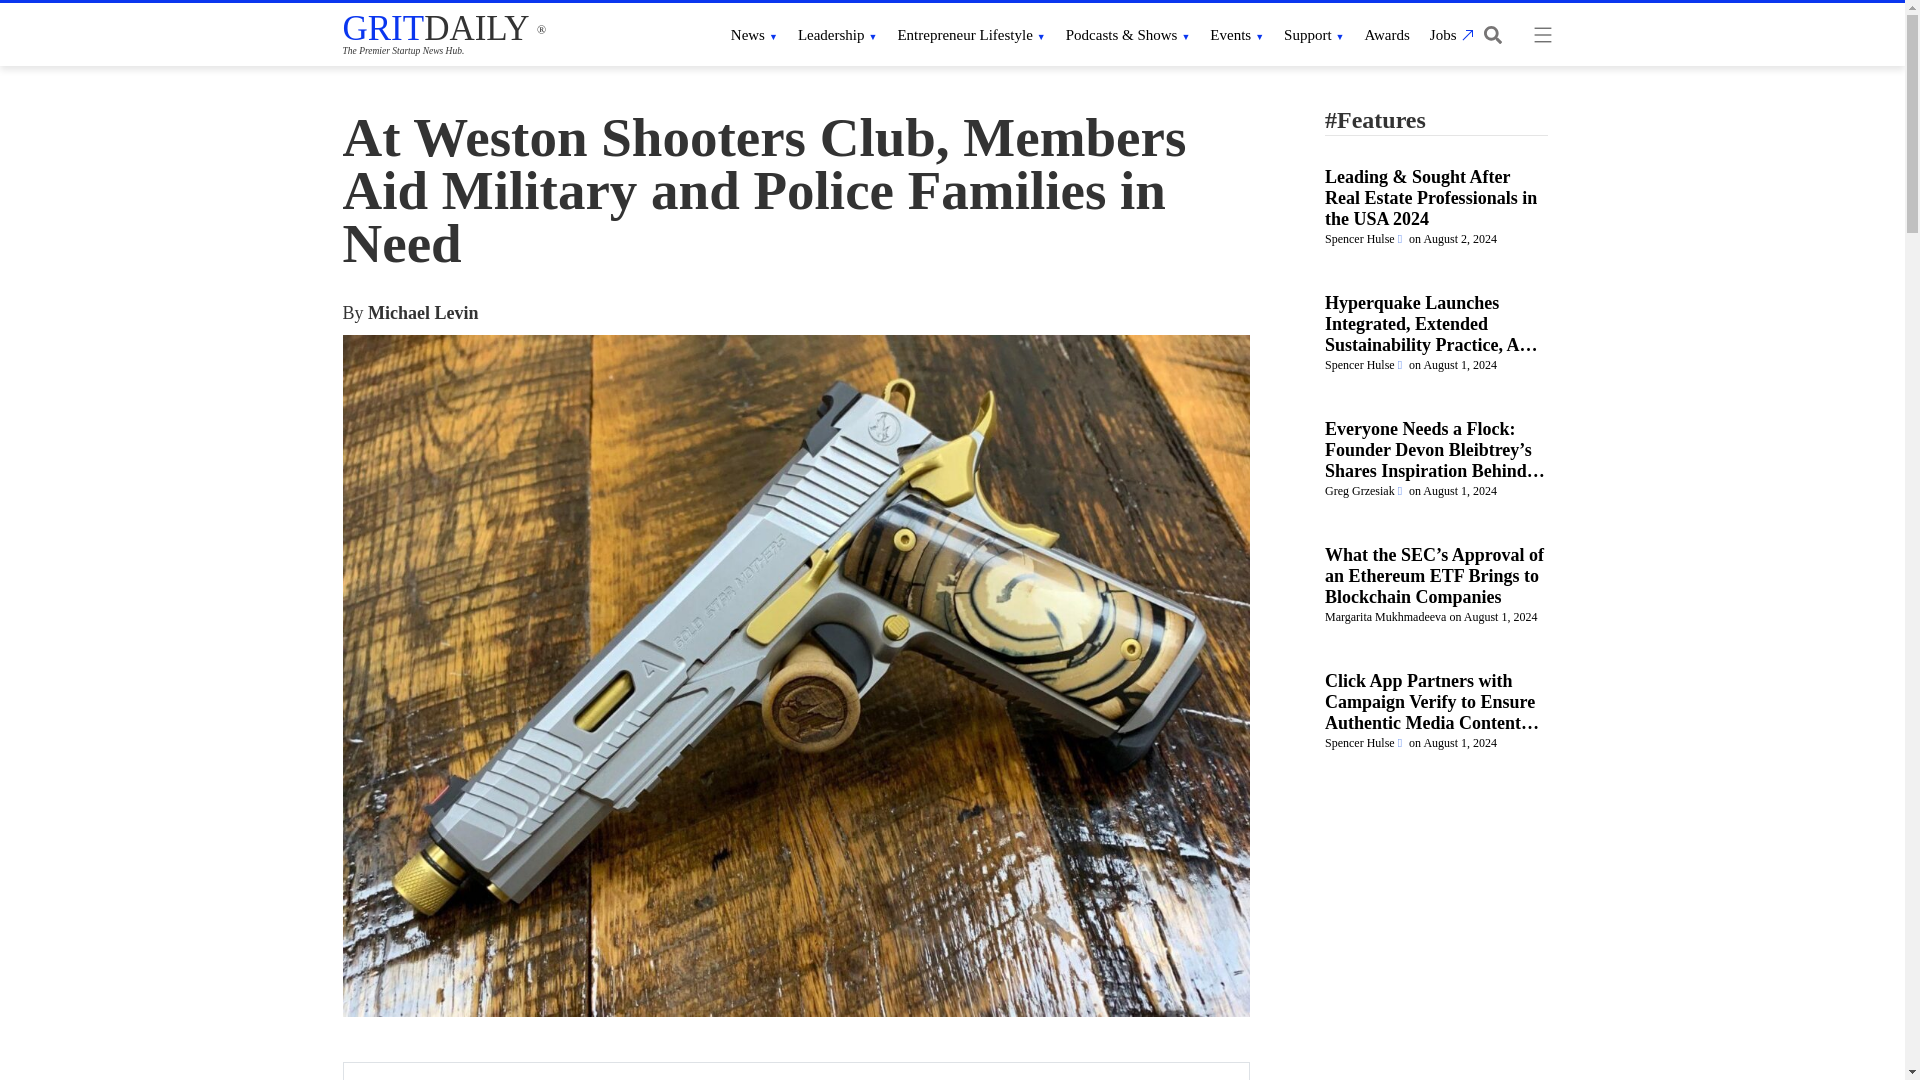  Describe the element at coordinates (1387, 34) in the screenshot. I see `Awards` at that location.